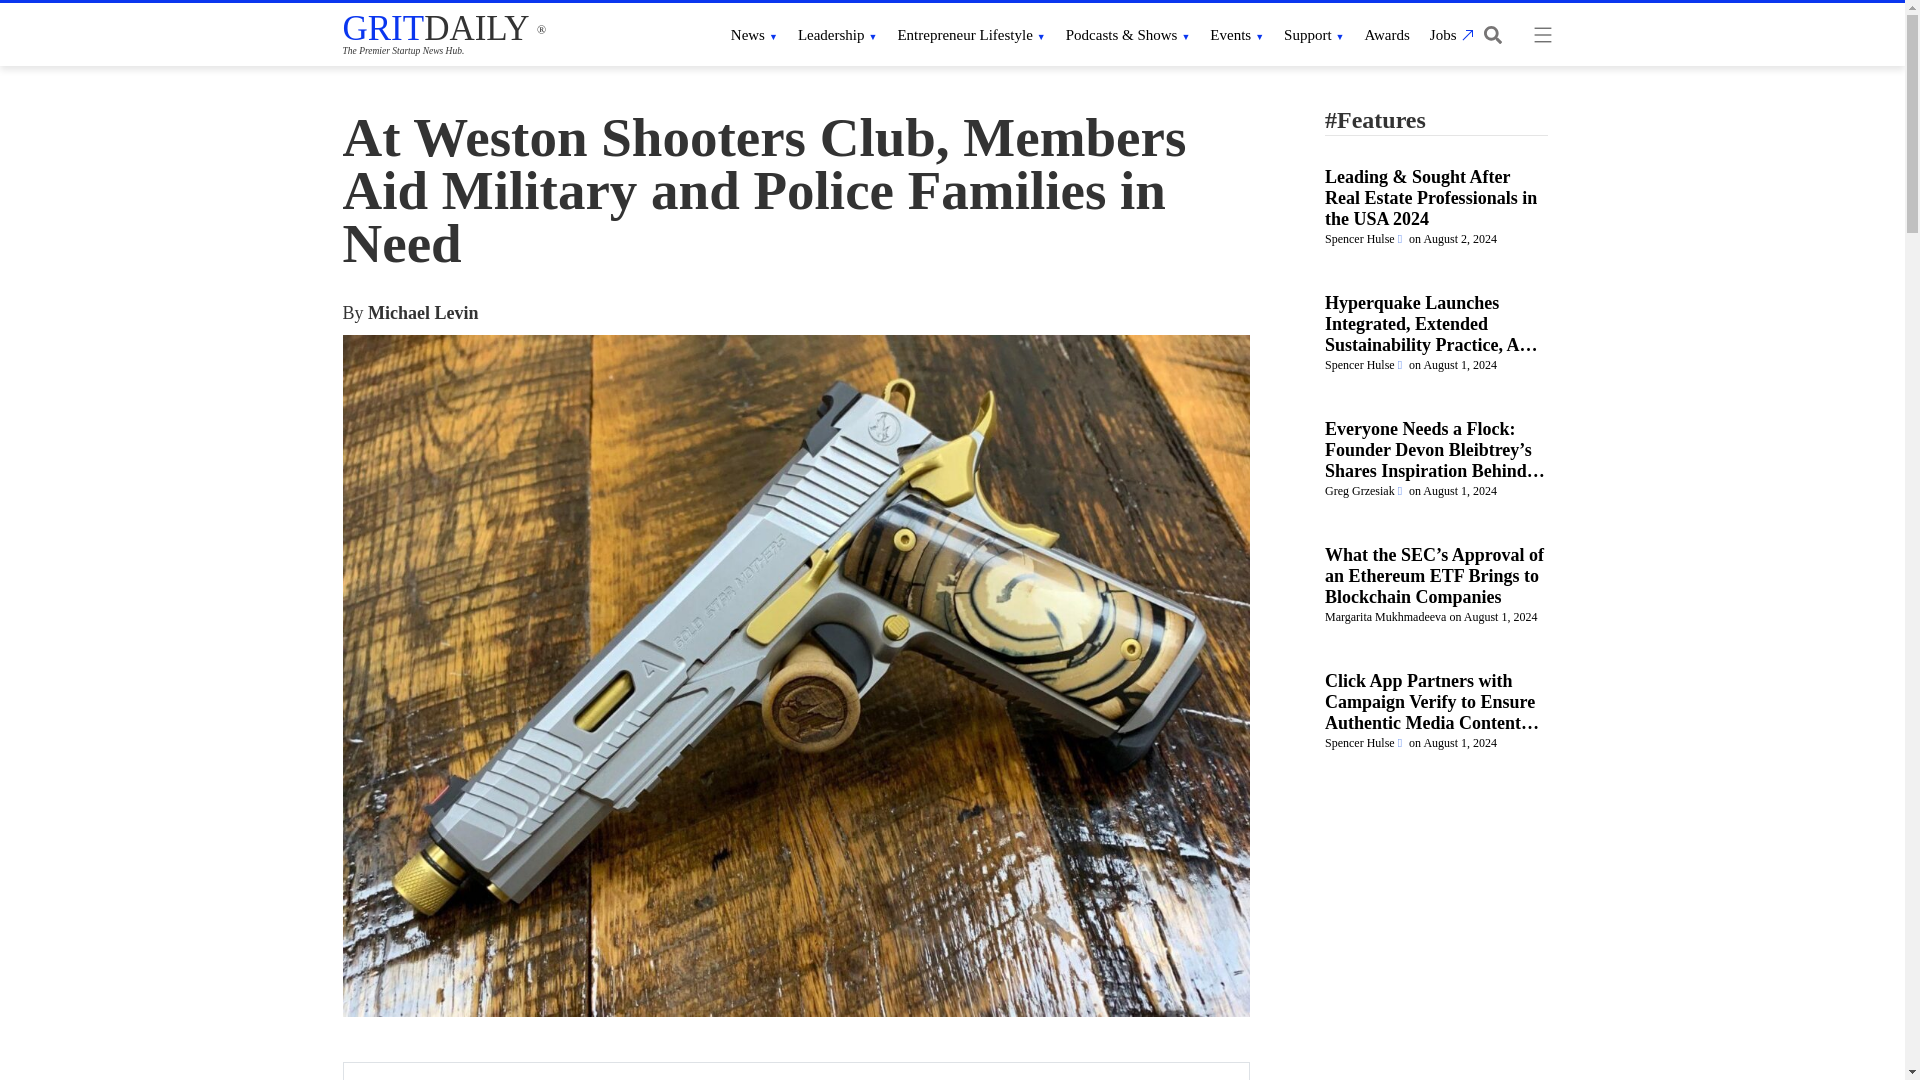  Describe the element at coordinates (1387, 34) in the screenshot. I see `Awards` at that location.